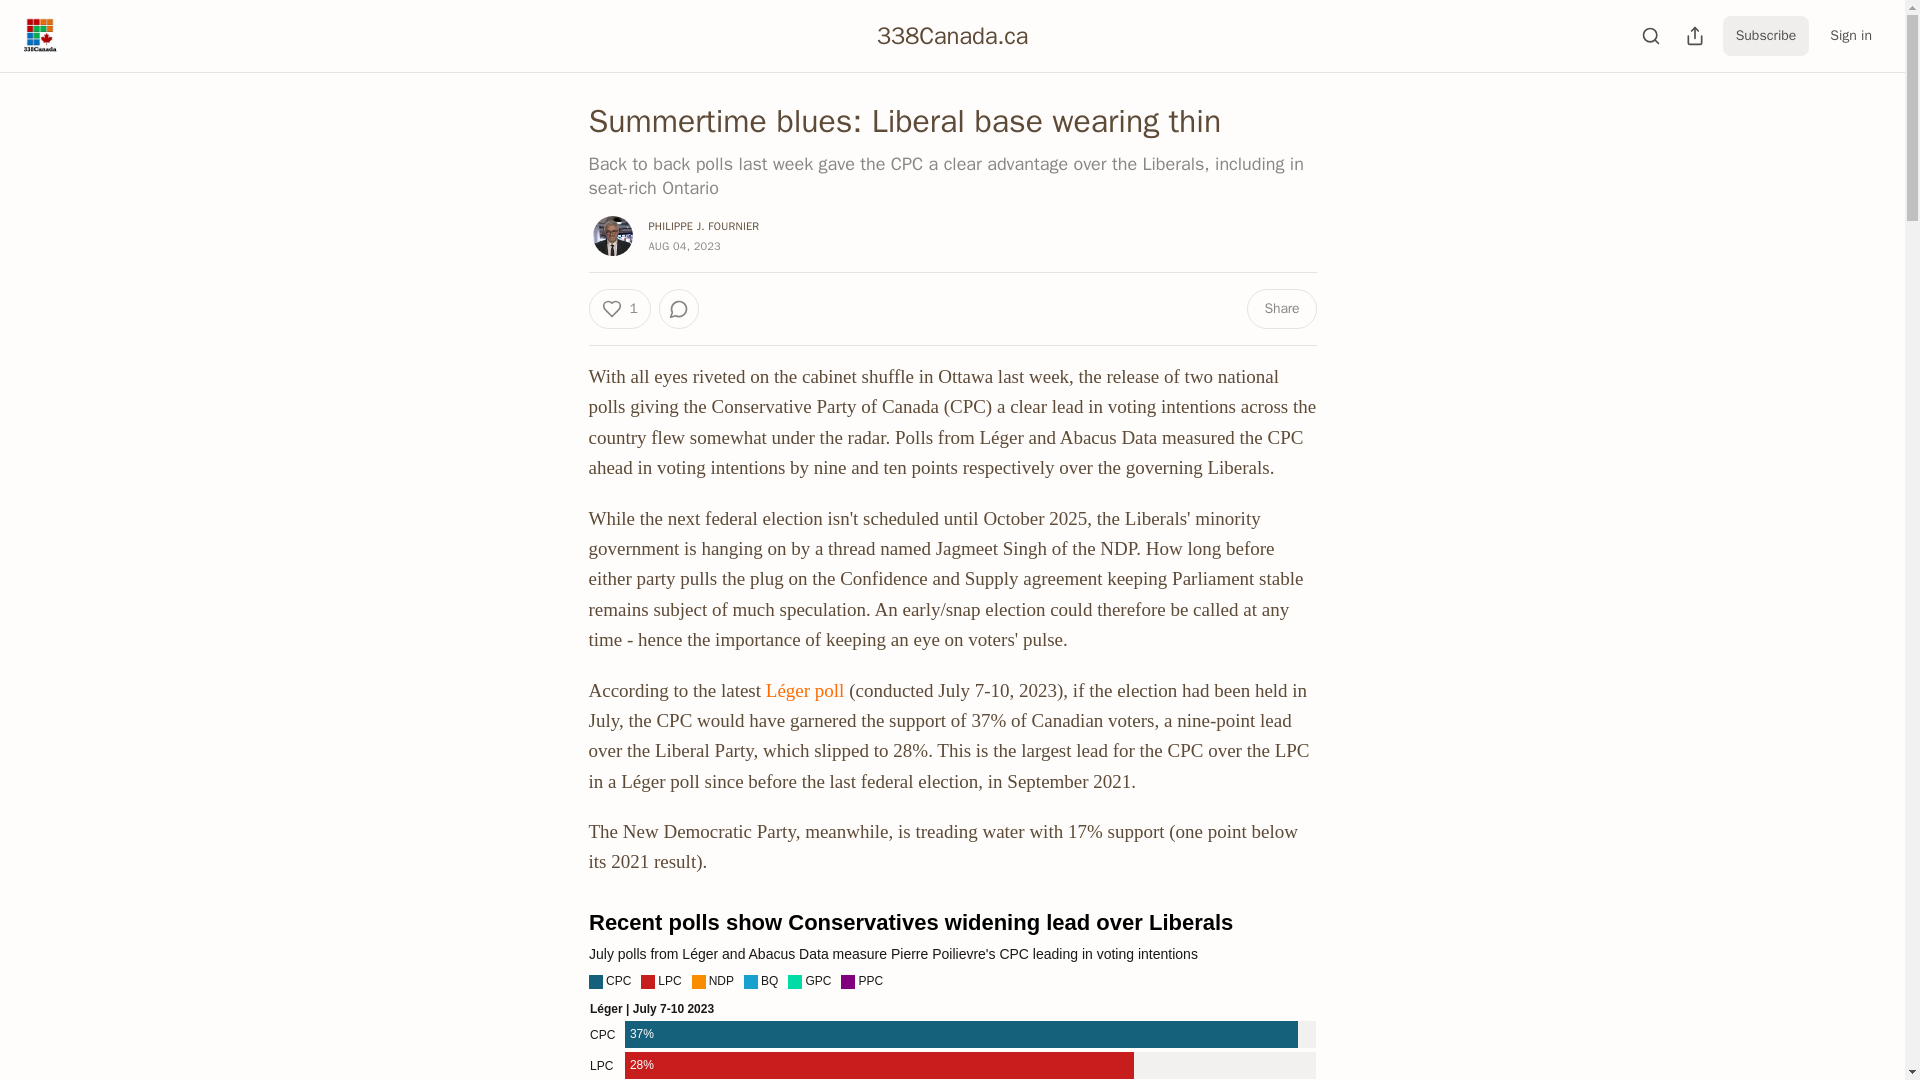 Image resolution: width=1920 pixels, height=1080 pixels. What do you see at coordinates (703, 226) in the screenshot?
I see `PHILIPPE J. FOURNIER` at bounding box center [703, 226].